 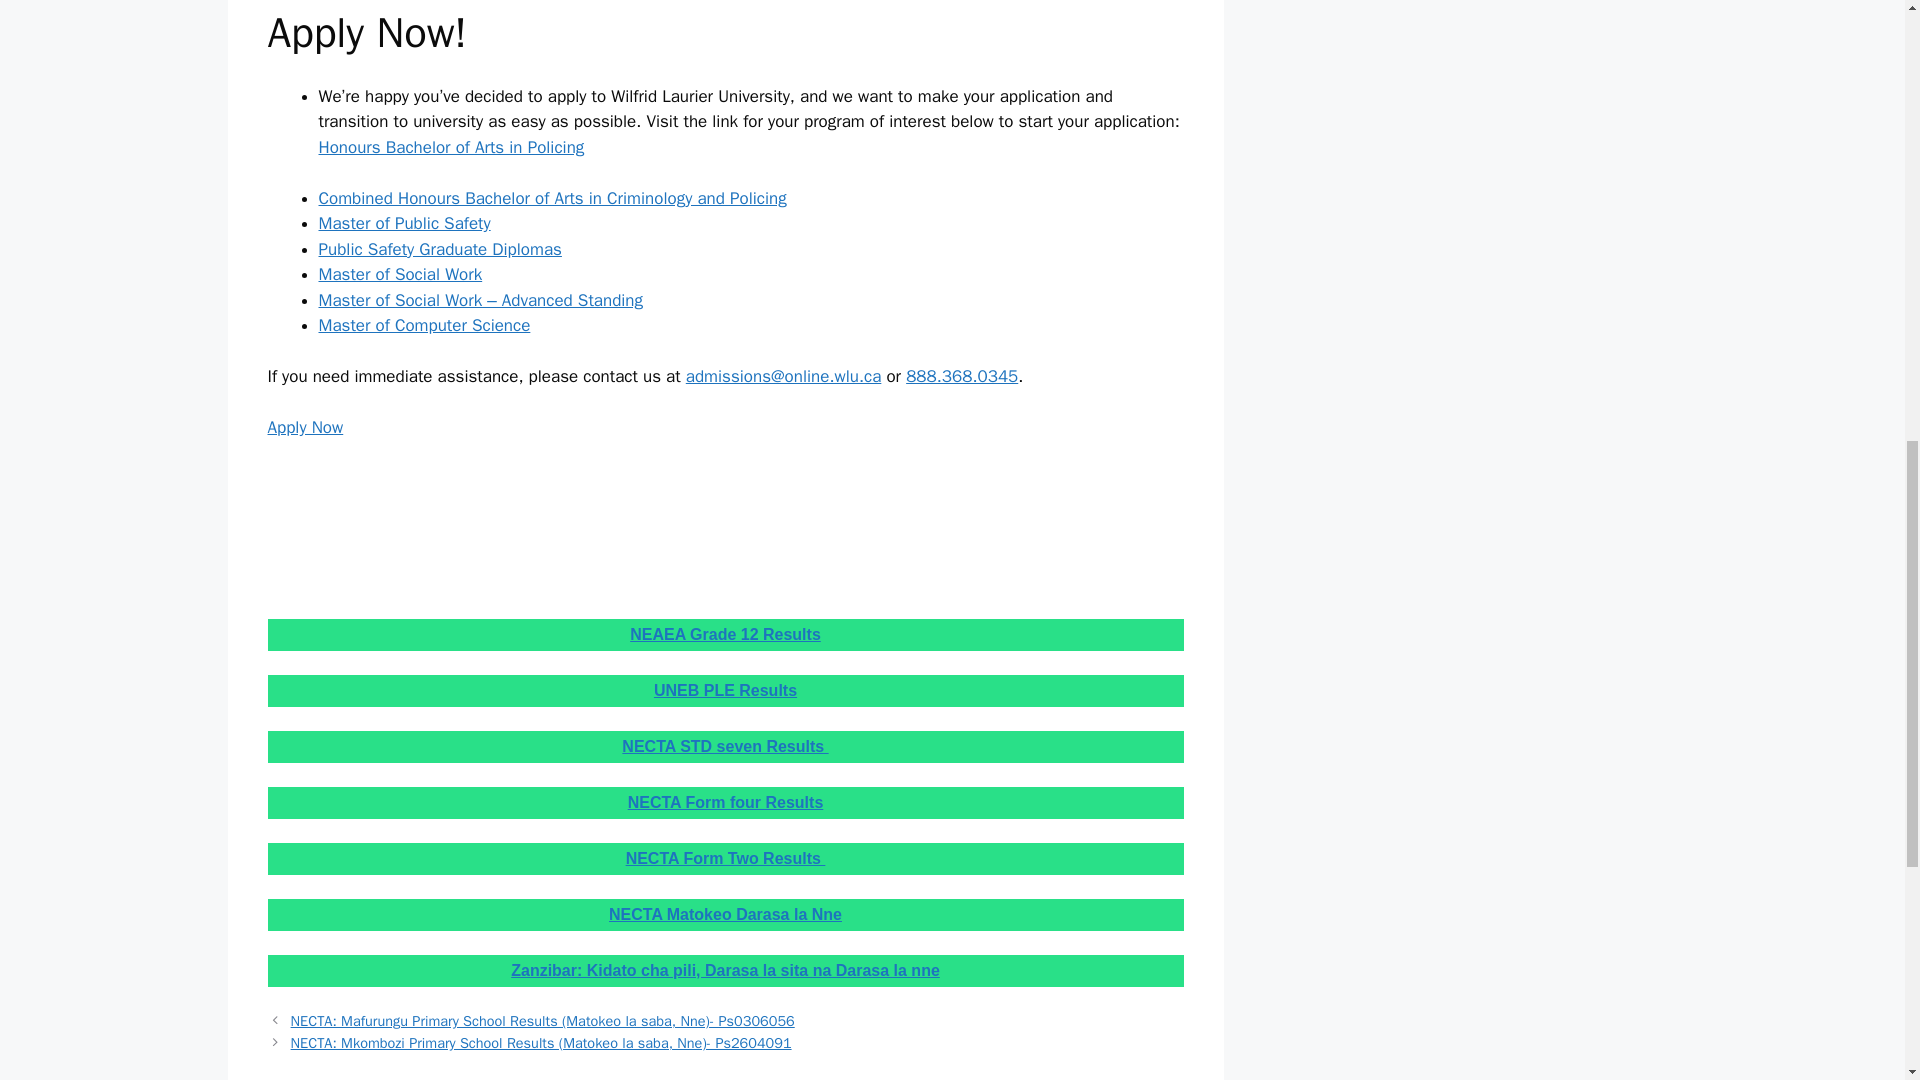 What do you see at coordinates (450, 146) in the screenshot?
I see `Honours Bachelor of Arts in Policing` at bounding box center [450, 146].